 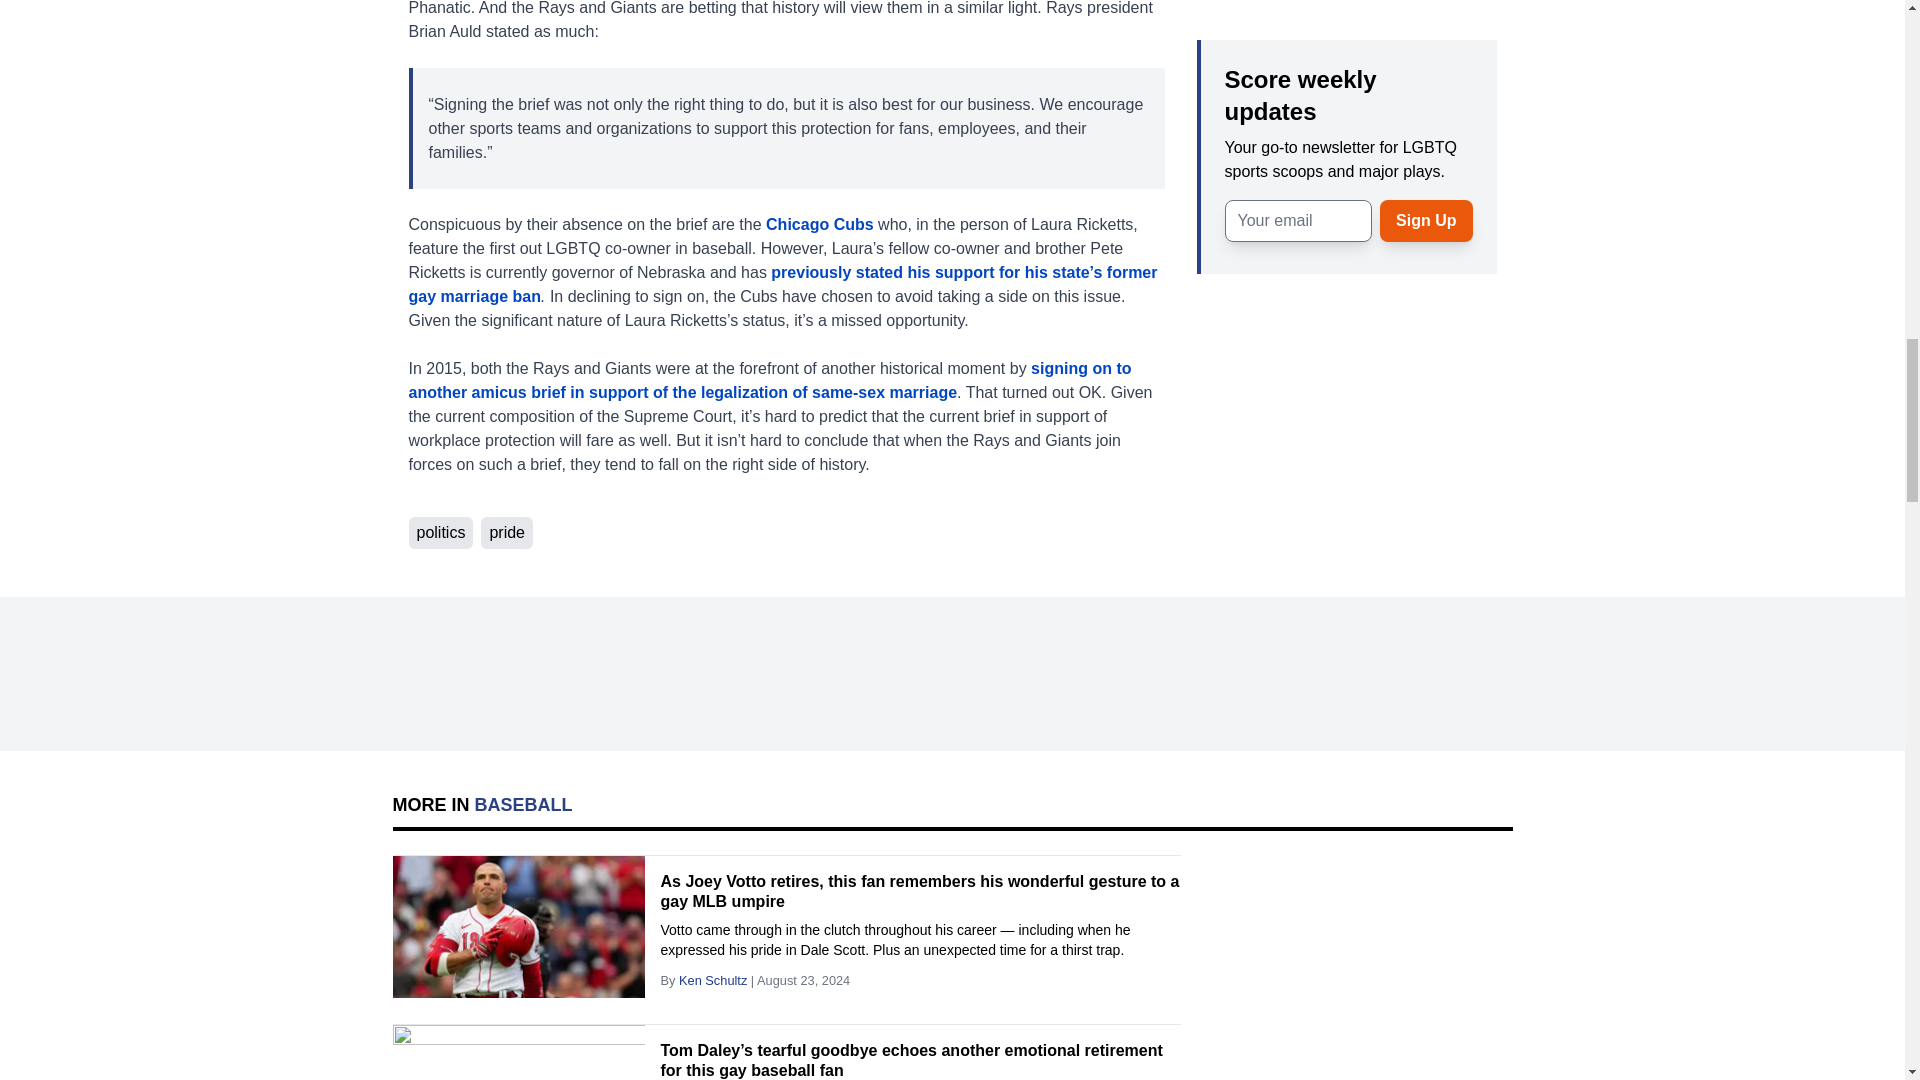 What do you see at coordinates (507, 532) in the screenshot?
I see `pride` at bounding box center [507, 532].